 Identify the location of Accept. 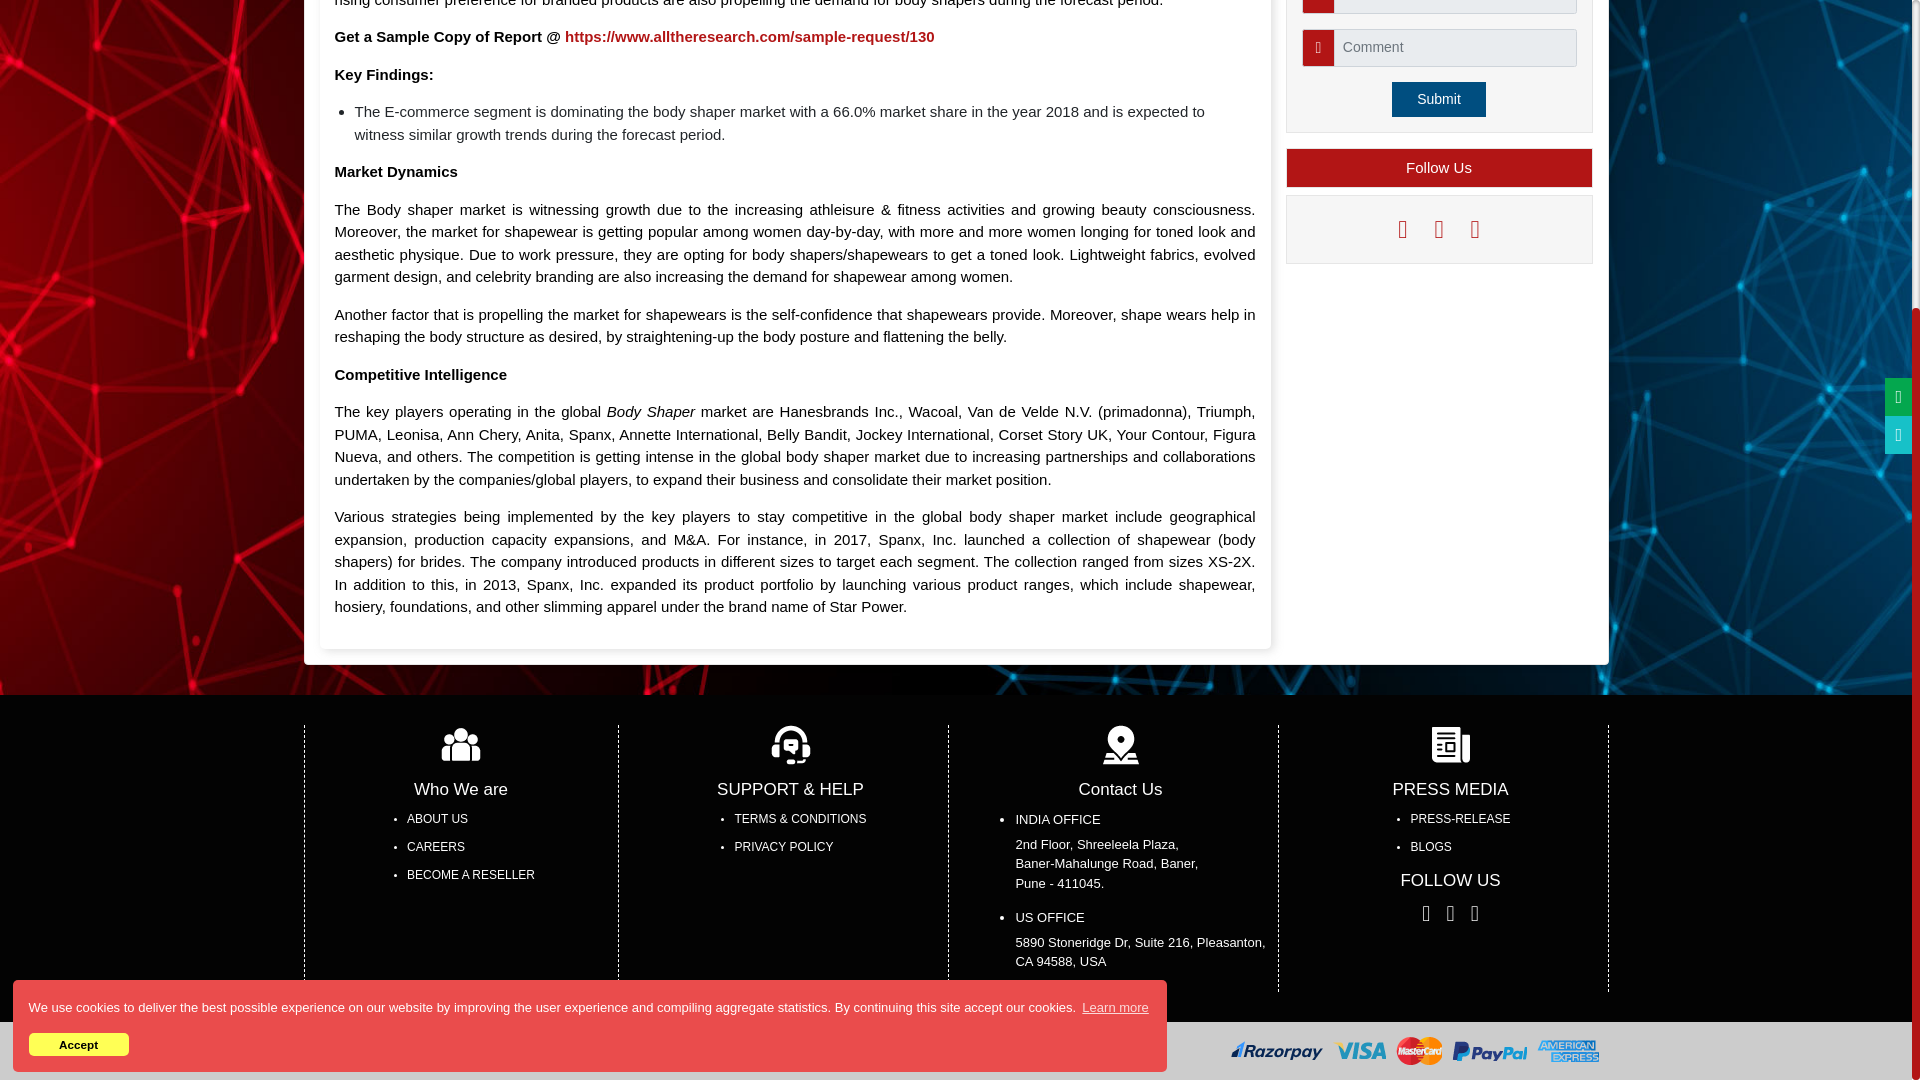
(78, 614).